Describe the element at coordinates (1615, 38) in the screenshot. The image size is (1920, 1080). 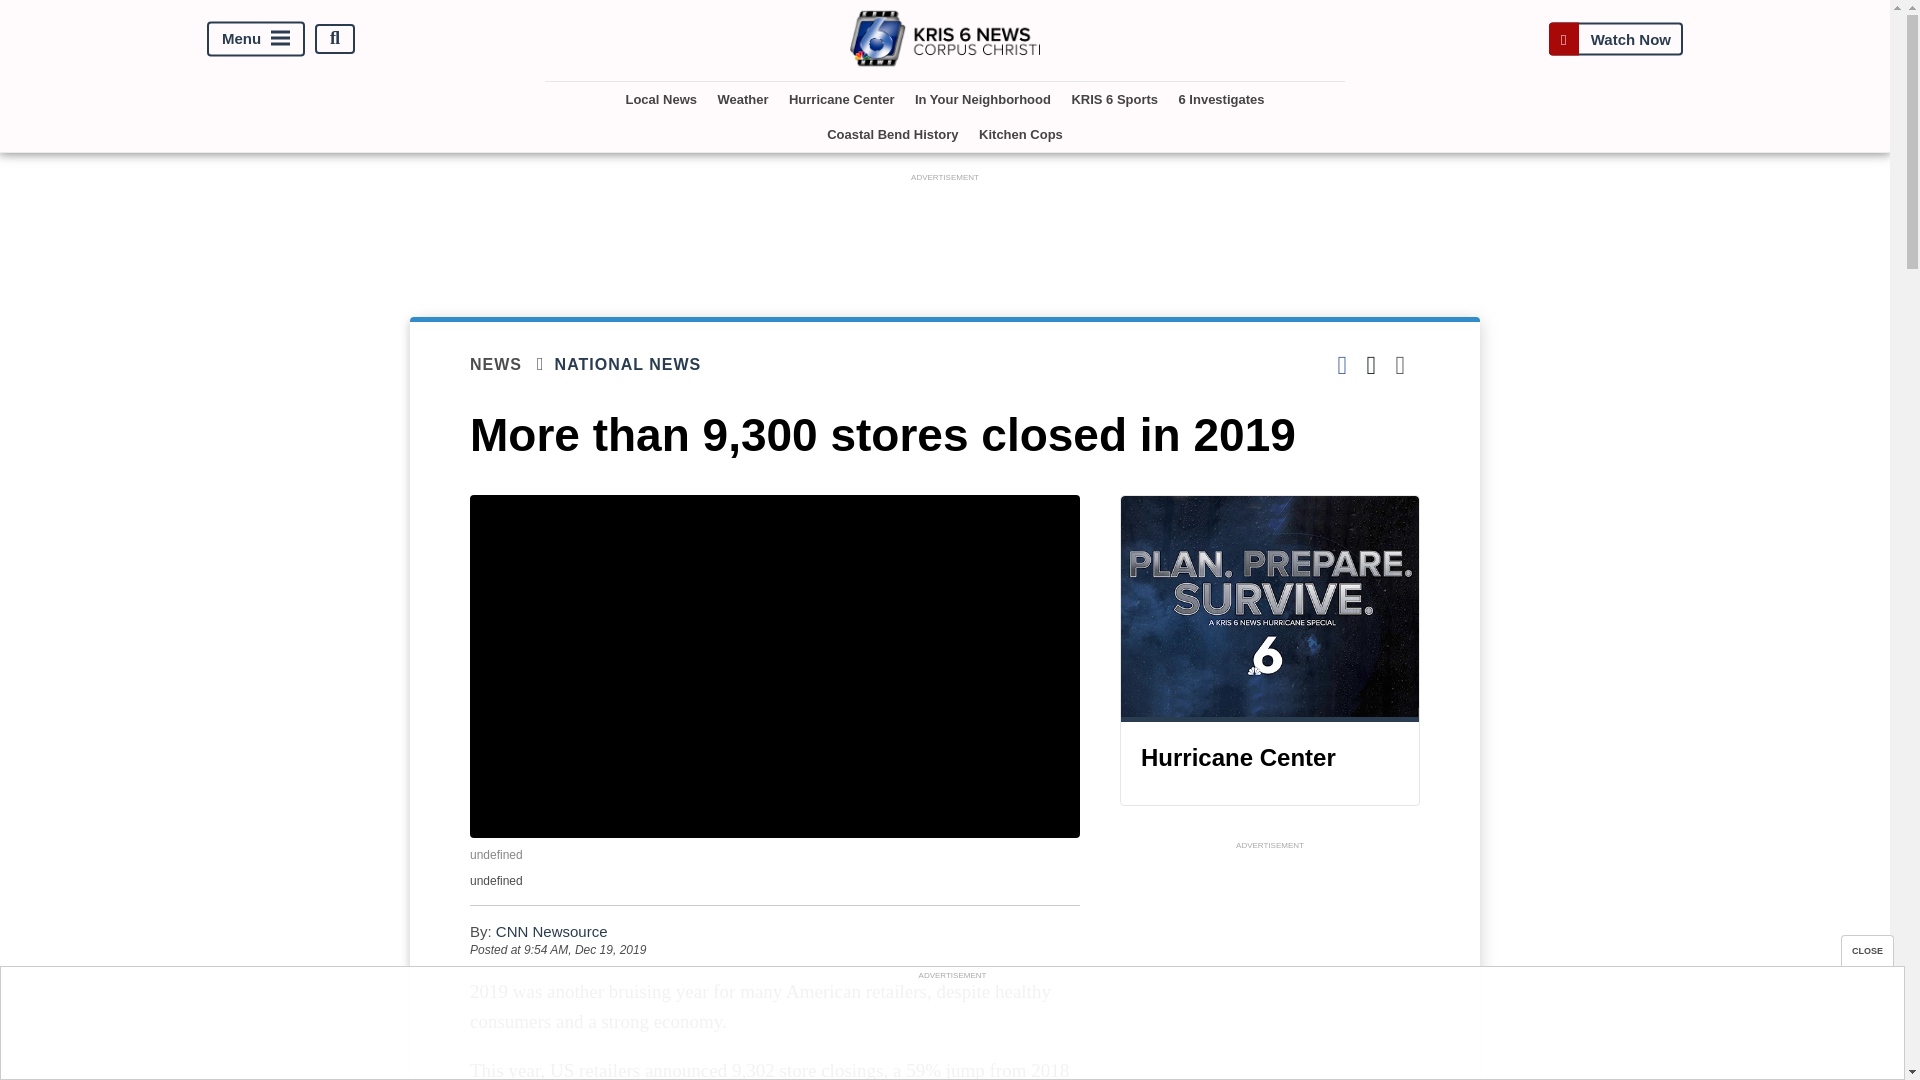
I see `Watch Now` at that location.